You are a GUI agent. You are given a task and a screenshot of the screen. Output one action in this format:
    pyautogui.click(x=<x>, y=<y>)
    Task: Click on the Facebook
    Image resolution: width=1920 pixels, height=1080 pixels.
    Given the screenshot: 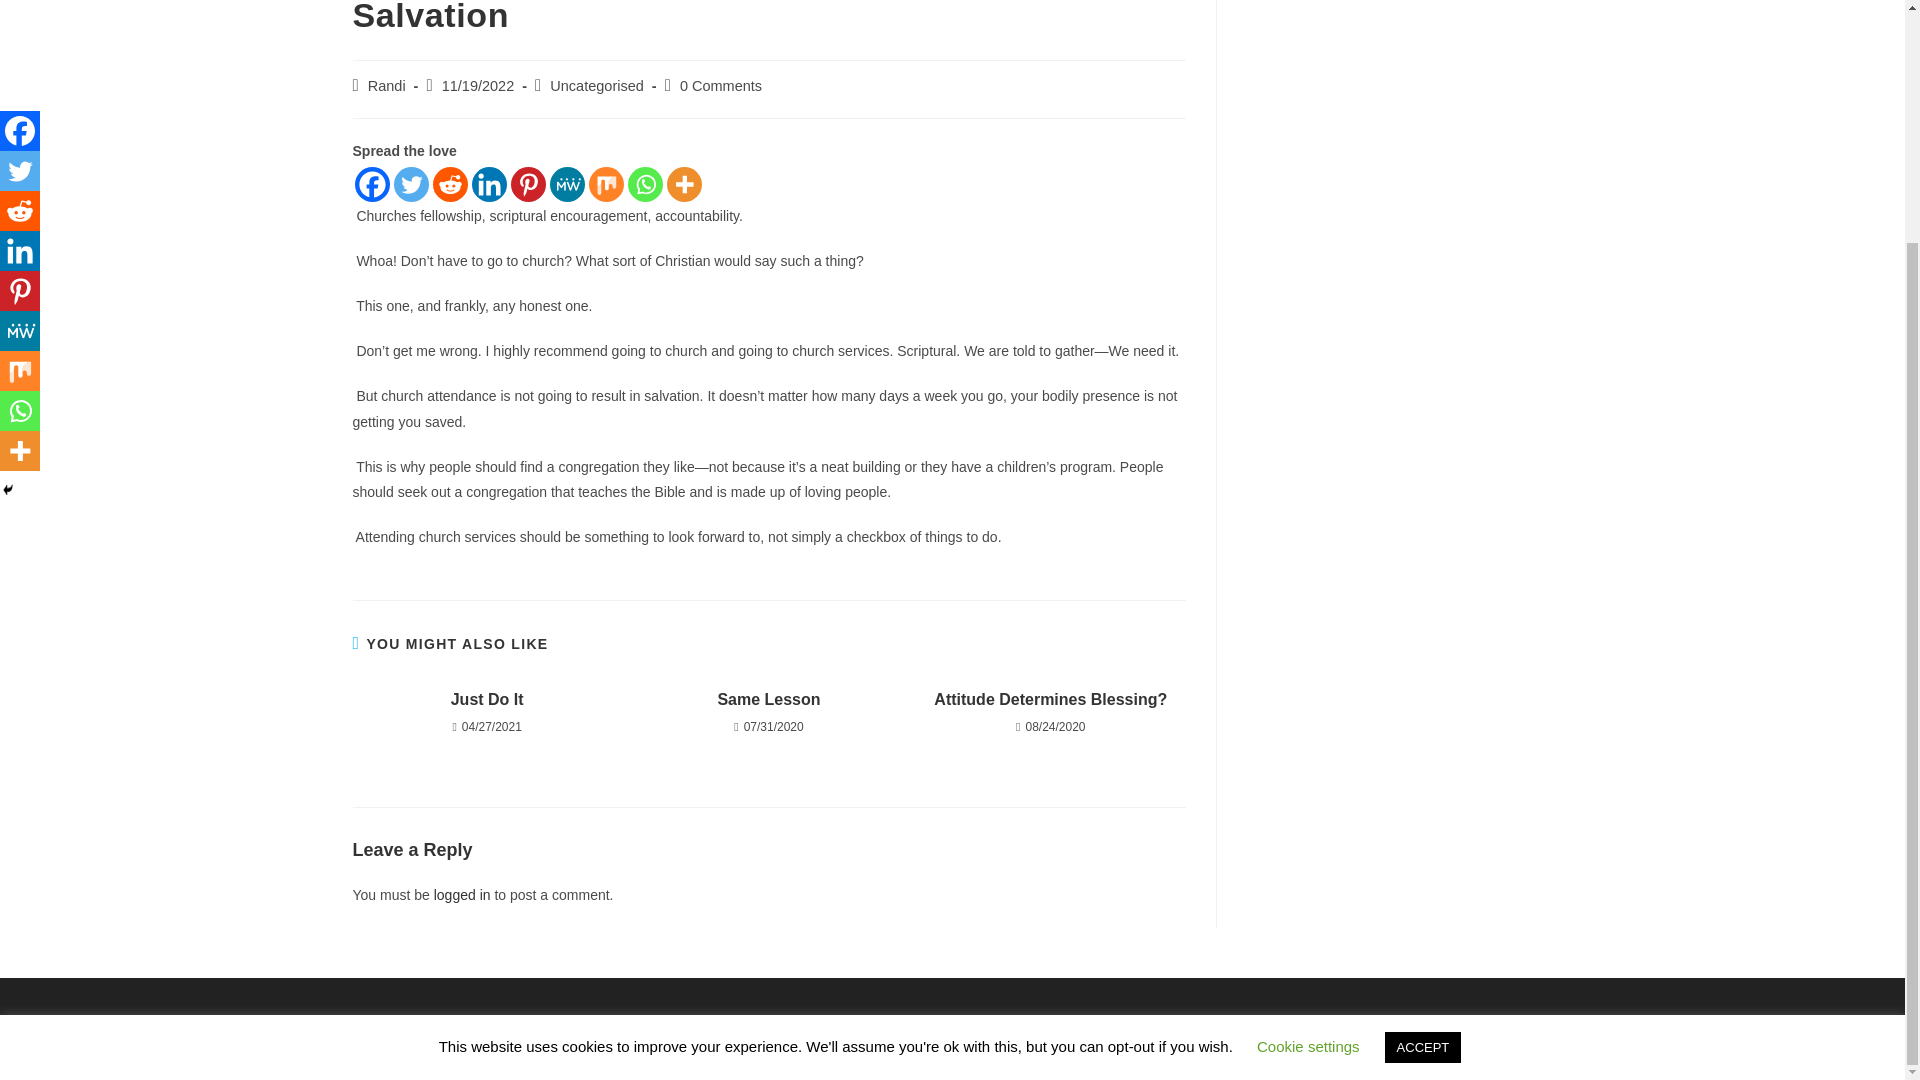 What is the action you would take?
    pyautogui.click(x=371, y=184)
    